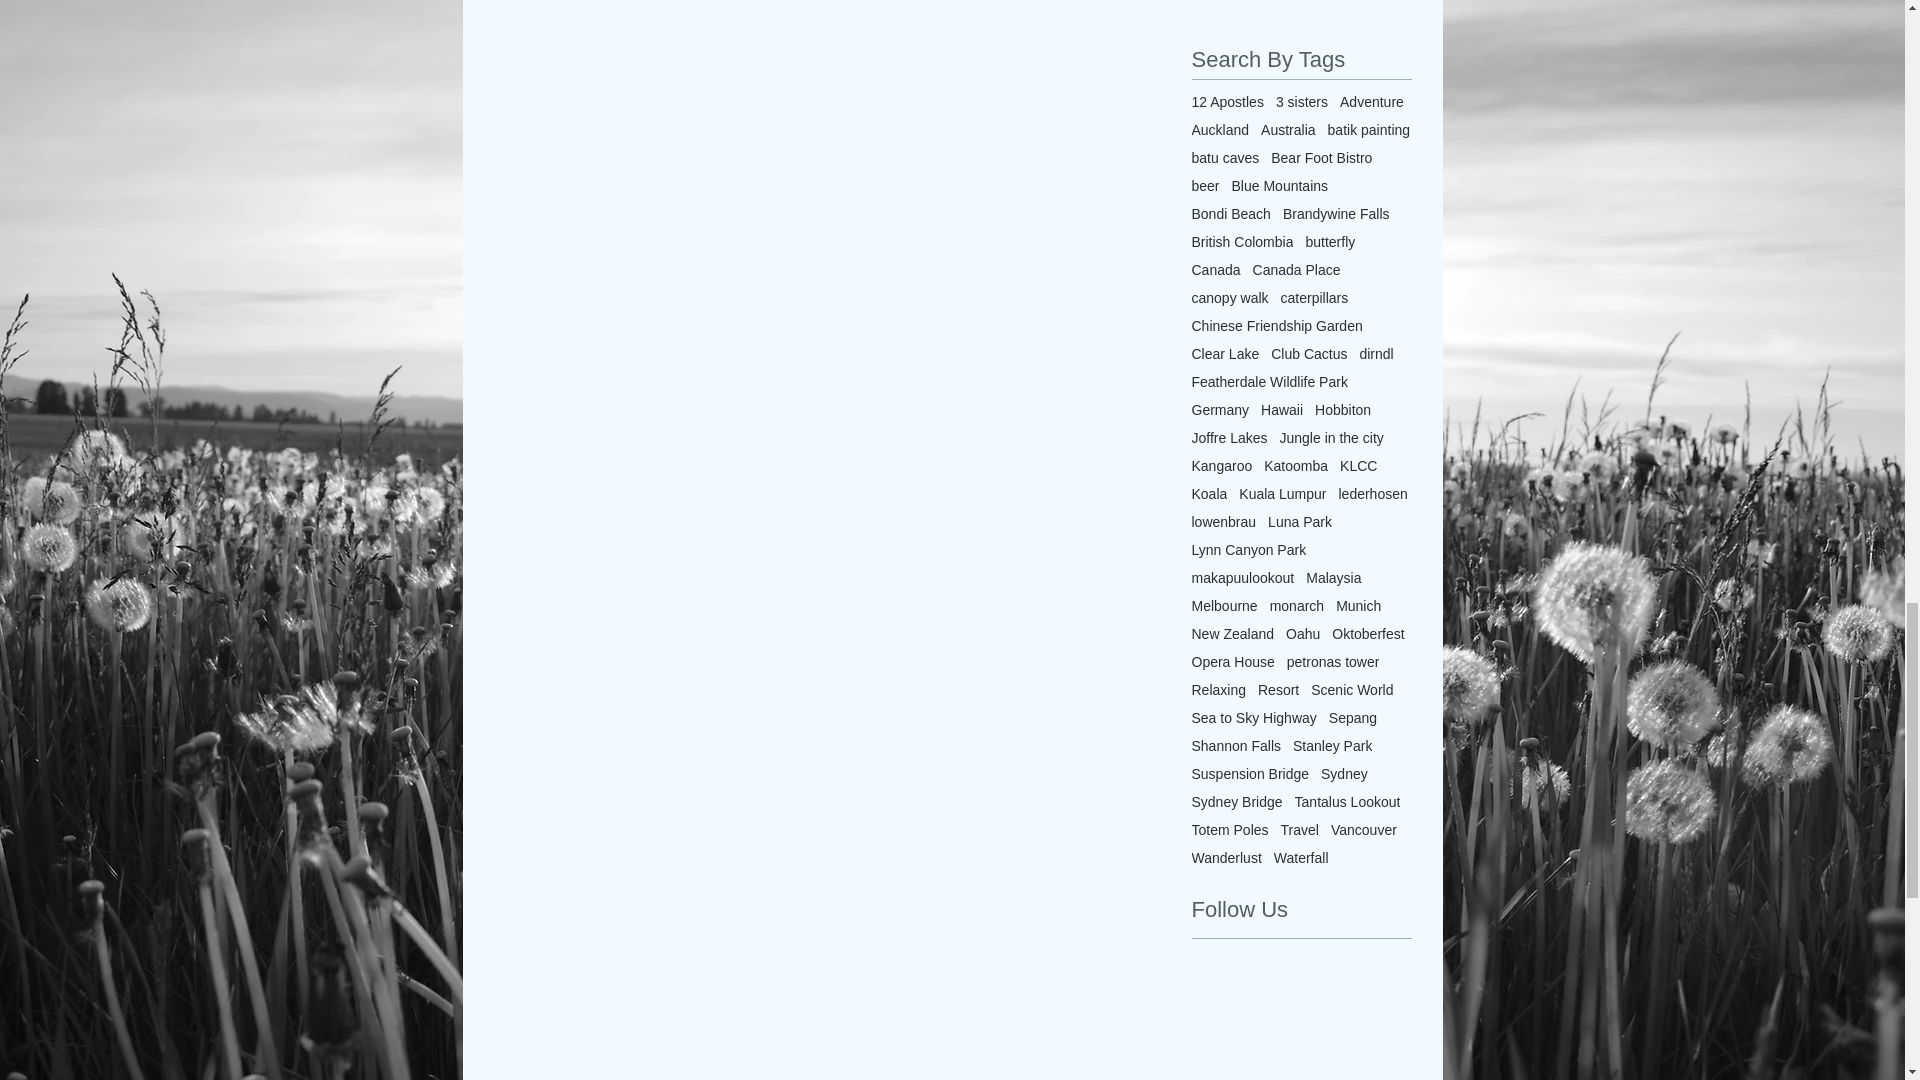 The image size is (1920, 1080). What do you see at coordinates (1302, 102) in the screenshot?
I see `3 sisters` at bounding box center [1302, 102].